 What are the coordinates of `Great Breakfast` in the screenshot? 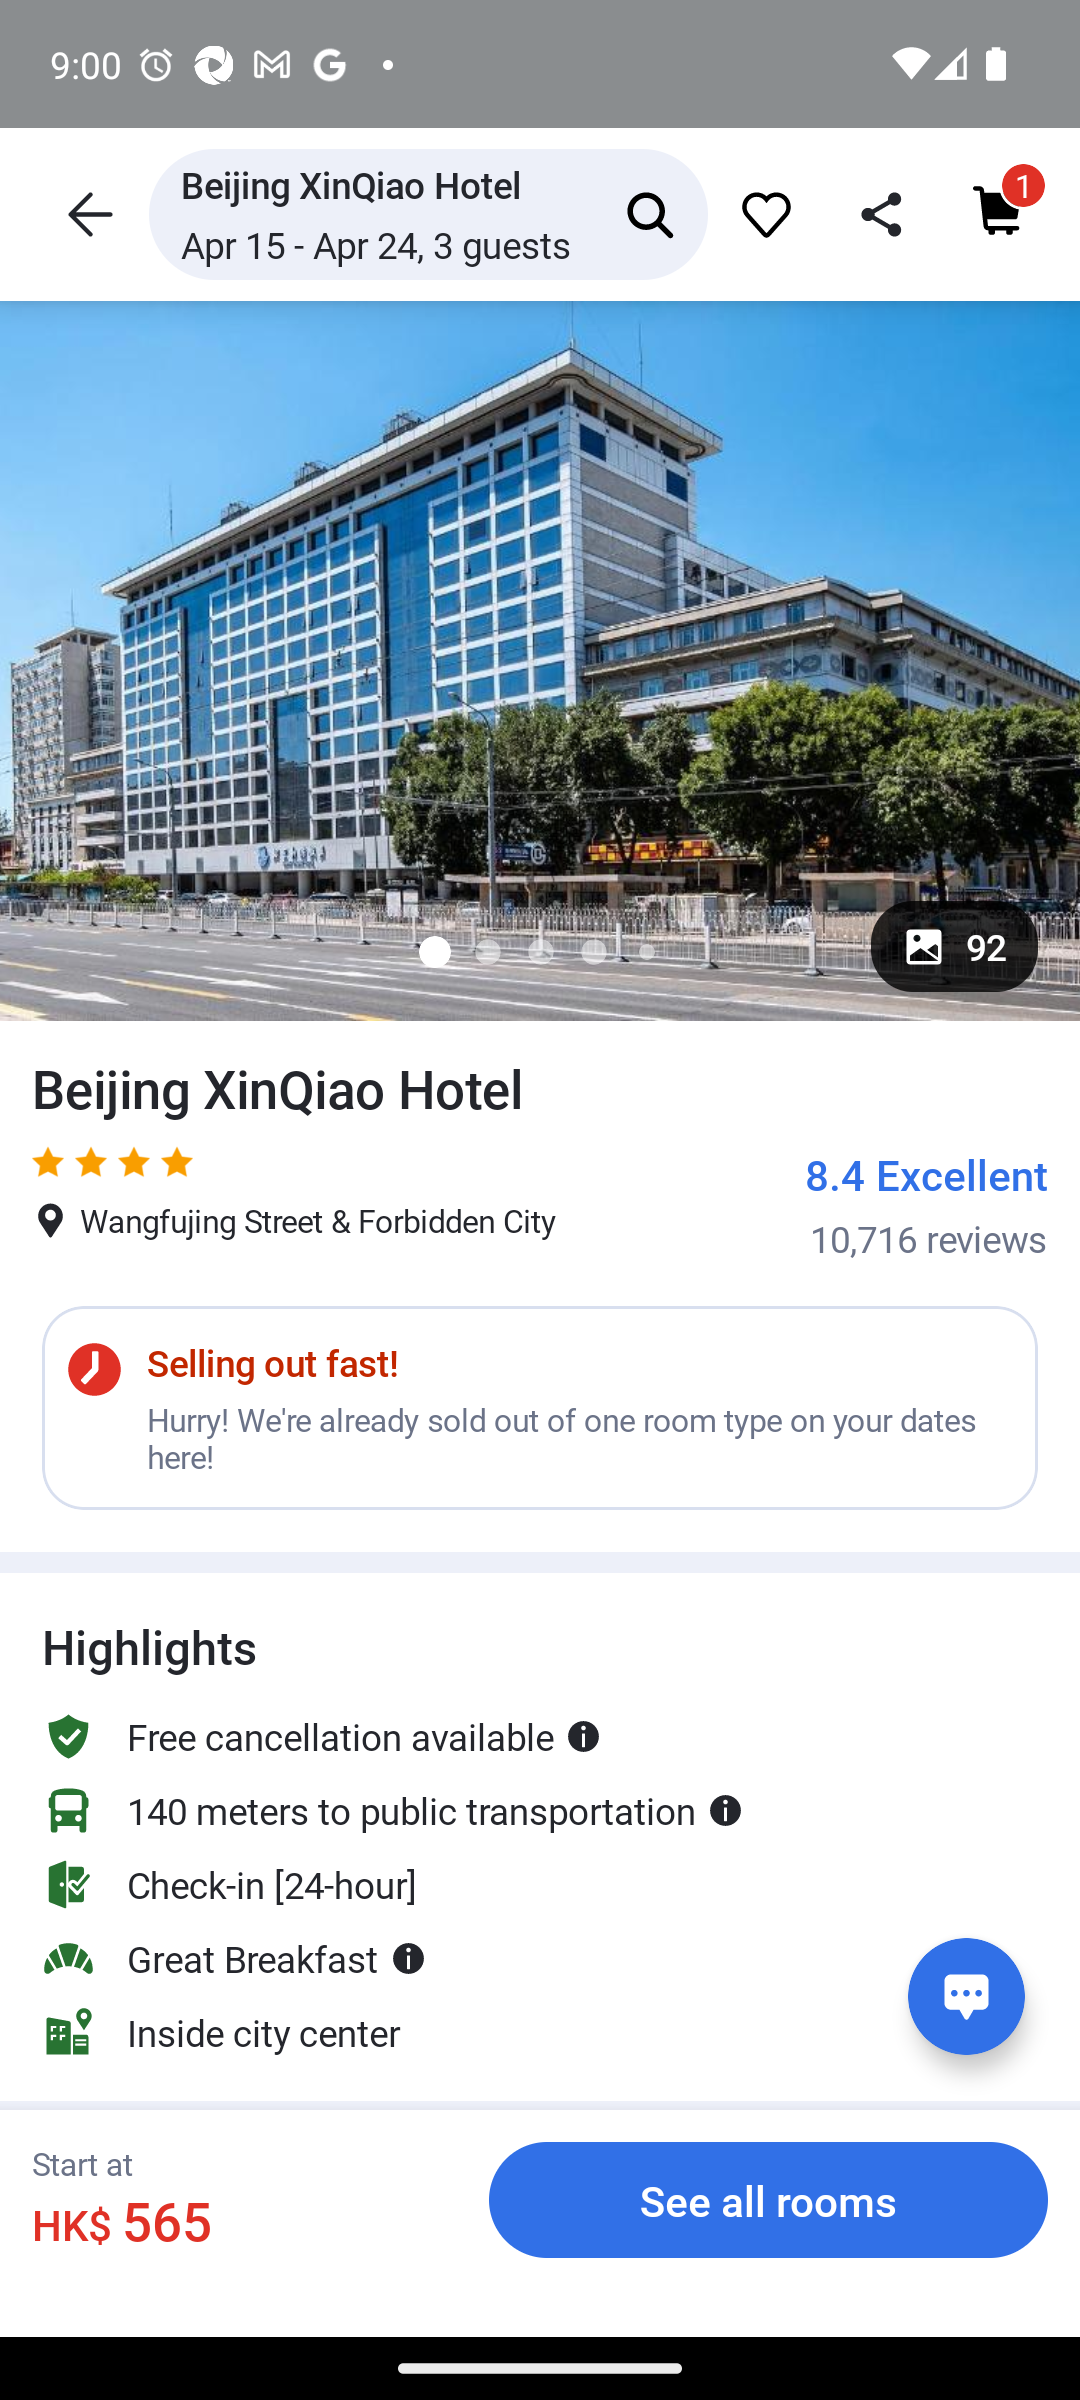 It's located at (234, 1958).